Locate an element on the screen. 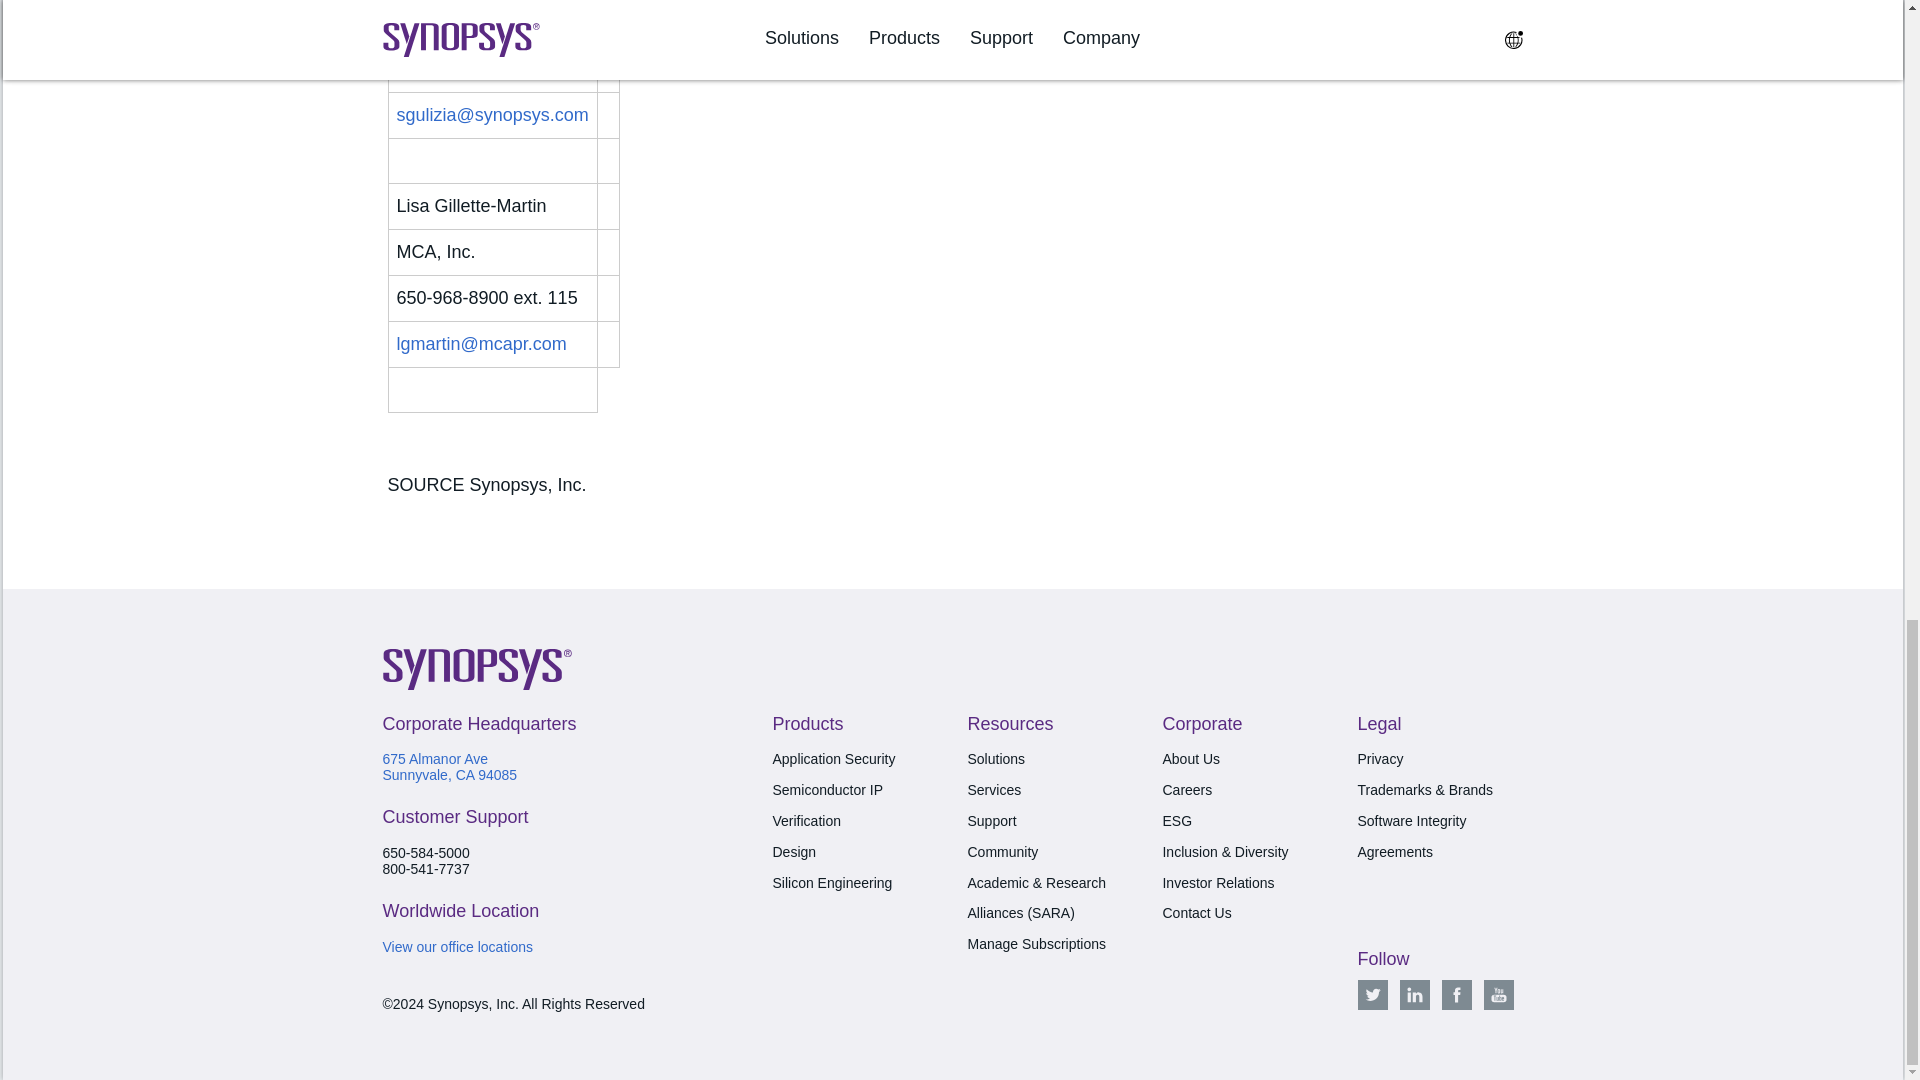  Facebook is located at coordinates (1456, 994).